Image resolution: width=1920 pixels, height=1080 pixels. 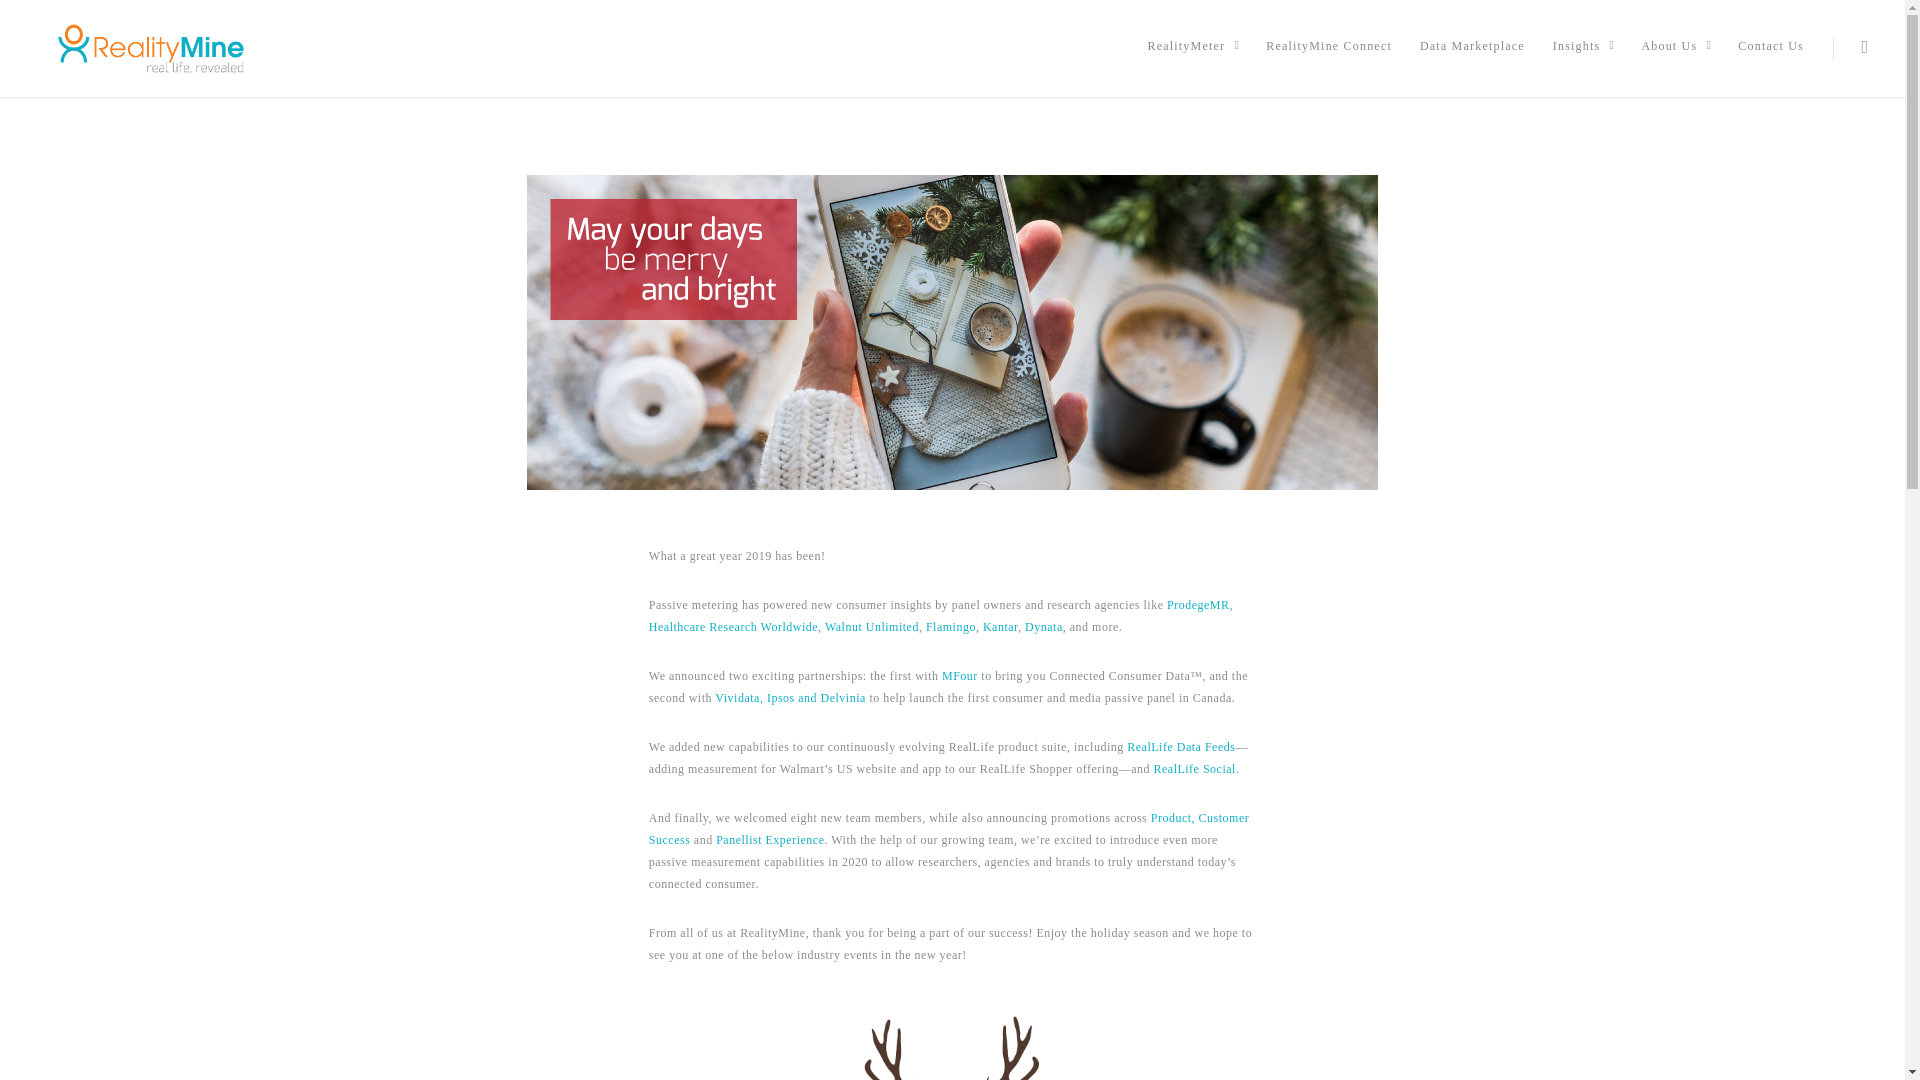 What do you see at coordinates (1770, 56) in the screenshot?
I see `Contact Us` at bounding box center [1770, 56].